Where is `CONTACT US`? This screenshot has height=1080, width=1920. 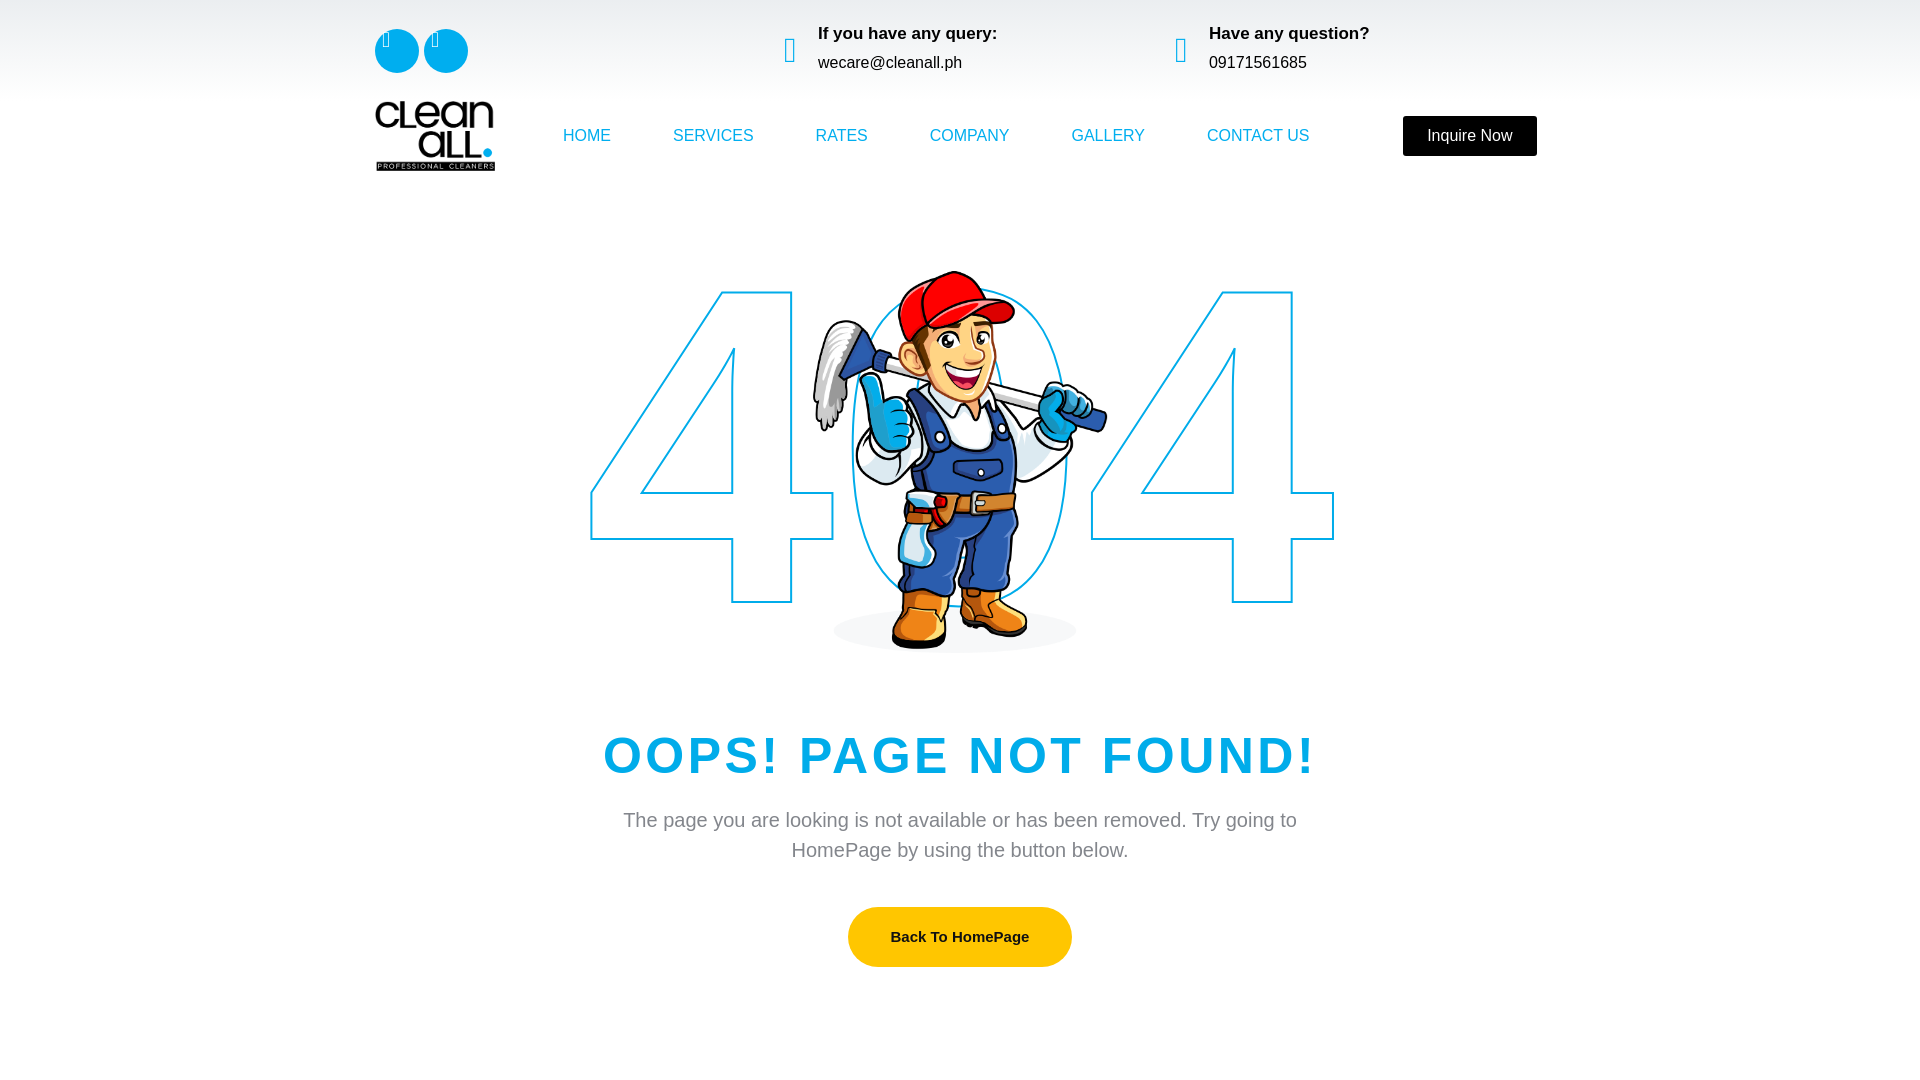
CONTACT US is located at coordinates (1258, 136).